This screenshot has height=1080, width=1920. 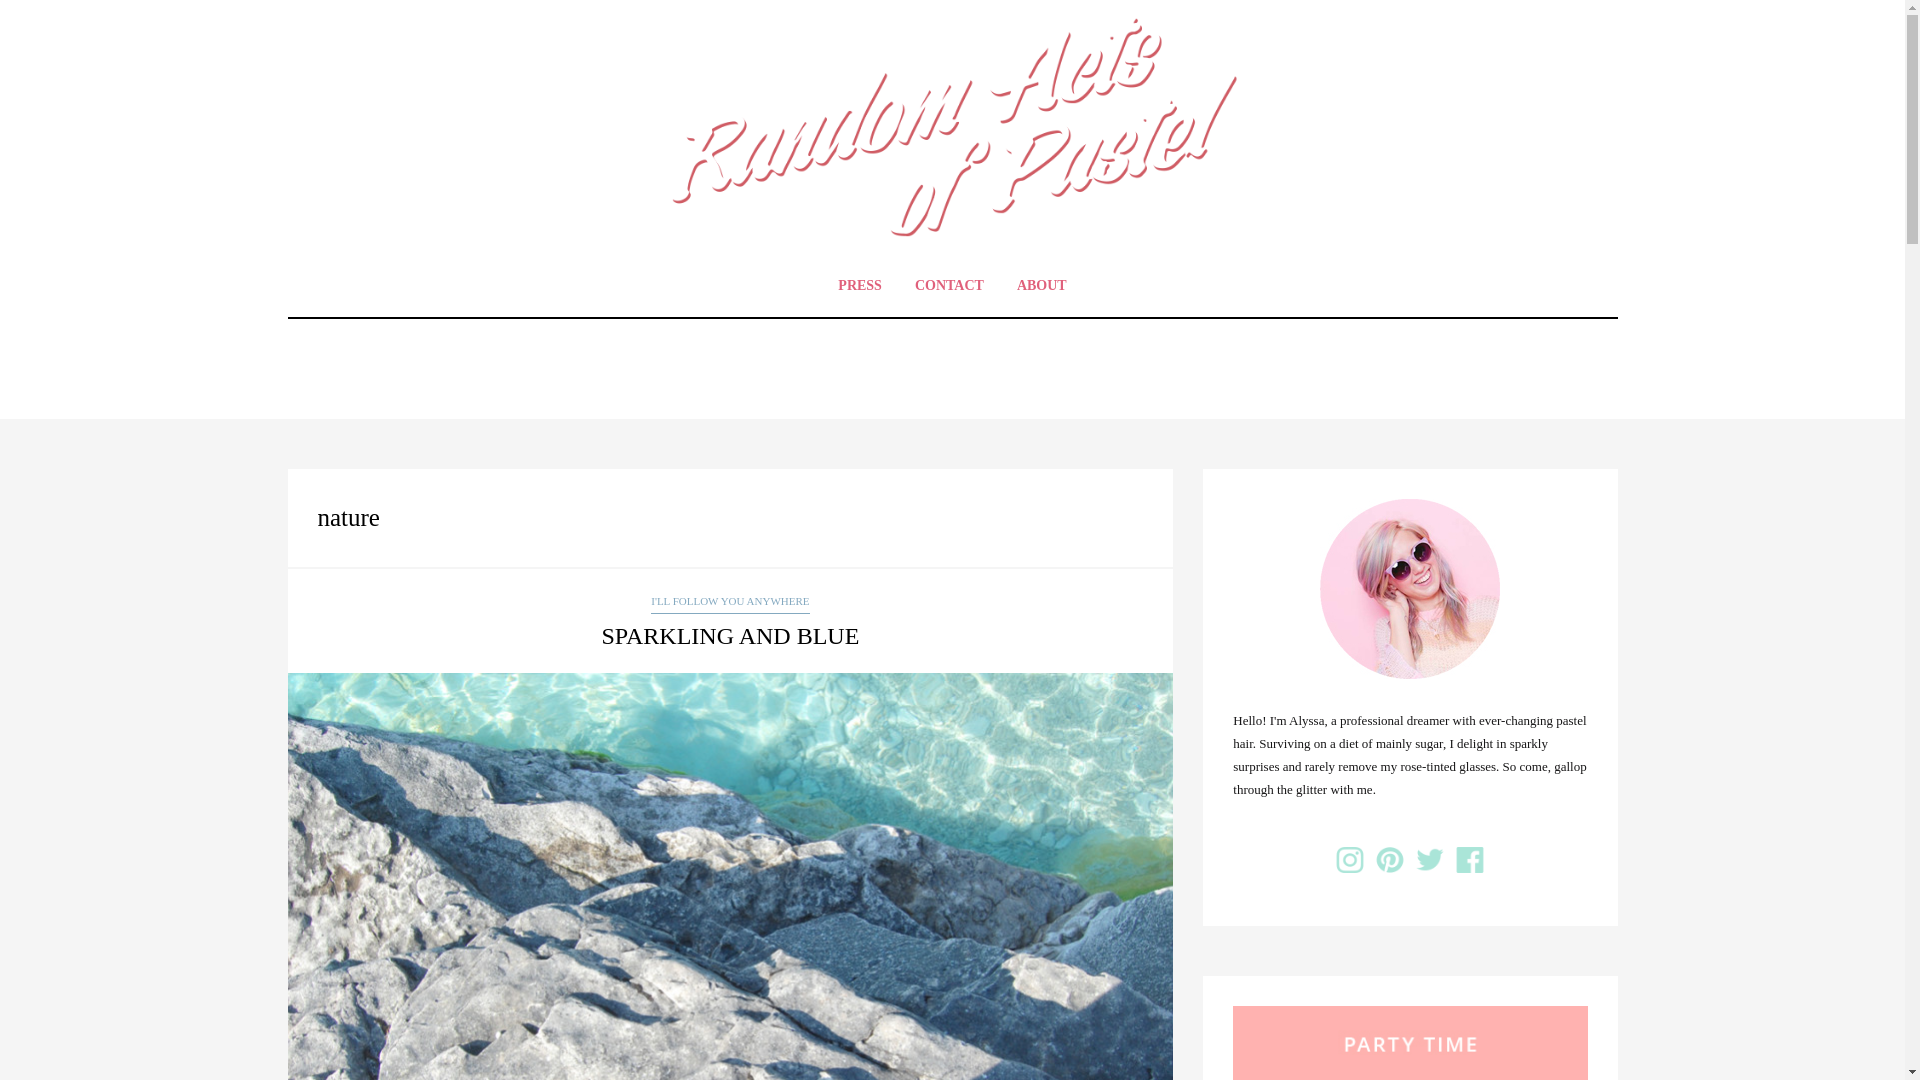 What do you see at coordinates (729, 602) in the screenshot?
I see `I'LL FOLLOW YOU ANYWHERE` at bounding box center [729, 602].